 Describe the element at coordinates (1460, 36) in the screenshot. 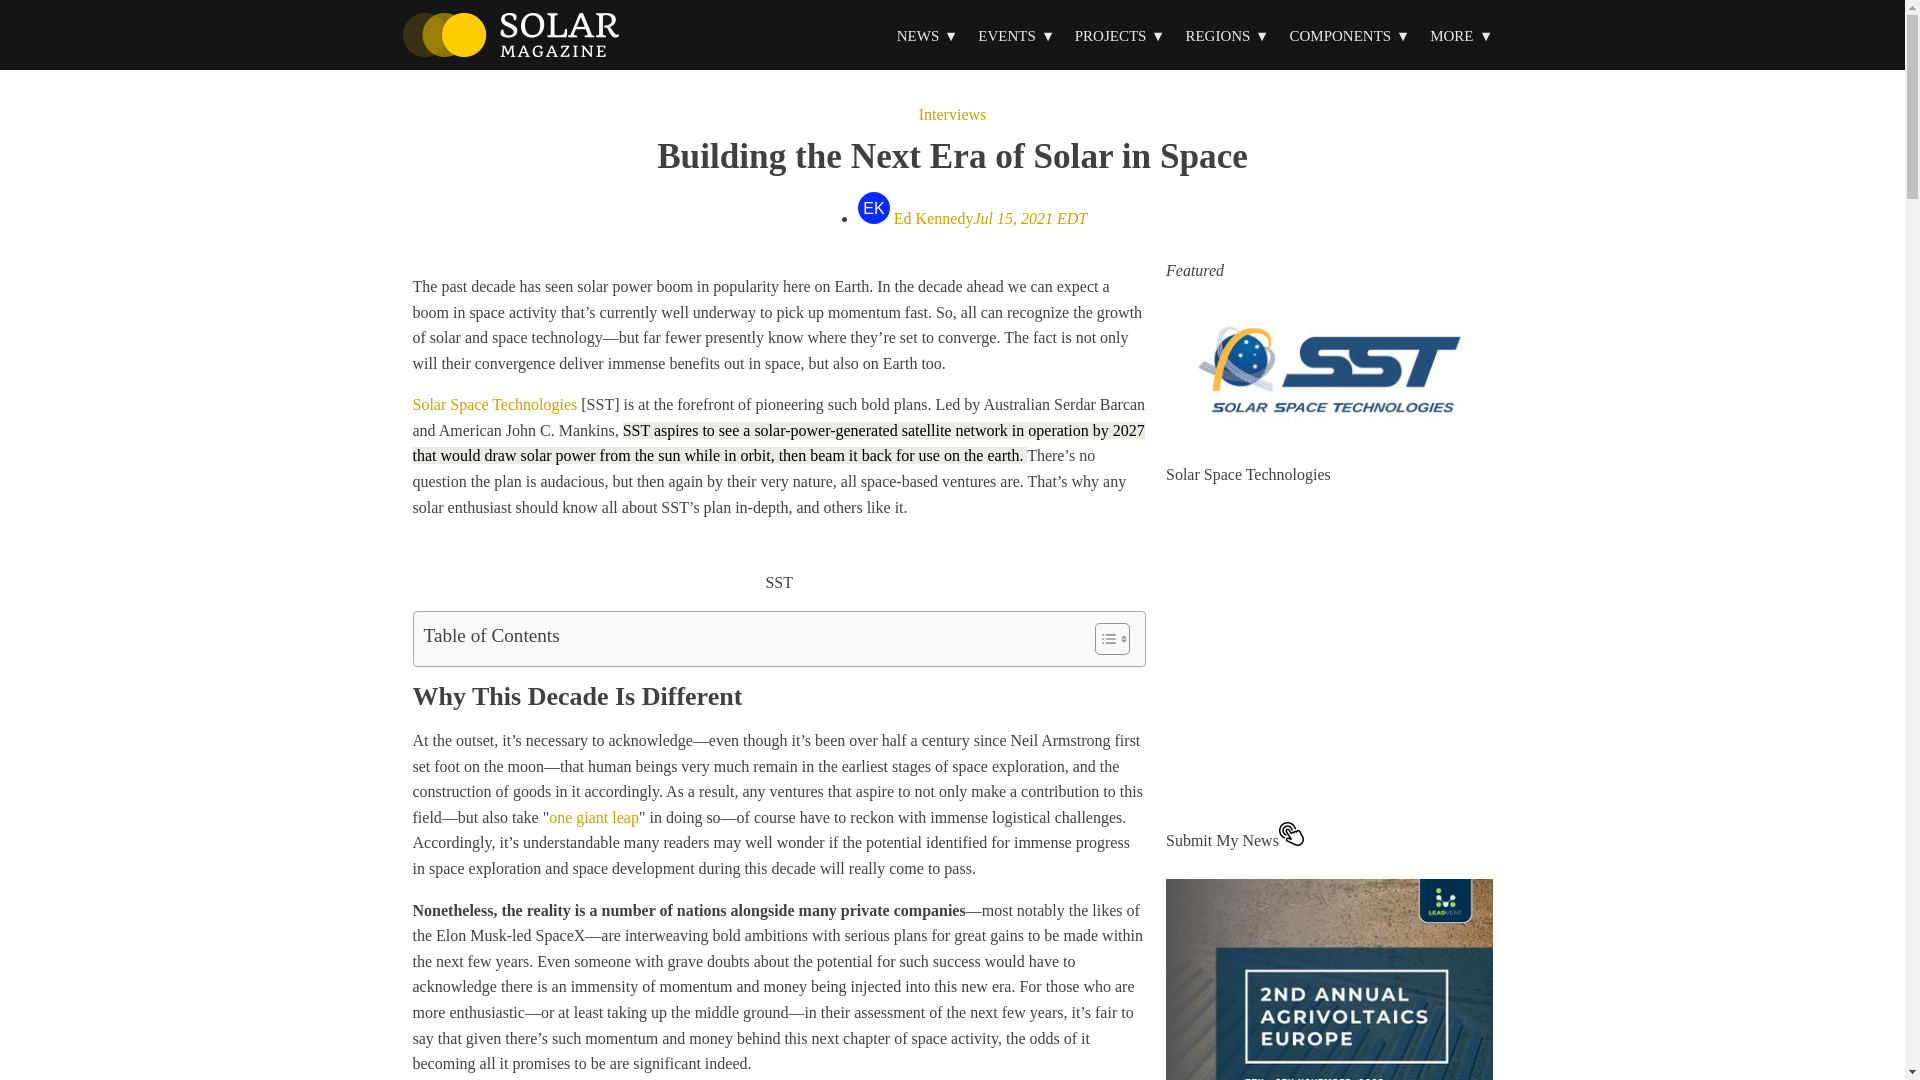

I see `MORE` at that location.